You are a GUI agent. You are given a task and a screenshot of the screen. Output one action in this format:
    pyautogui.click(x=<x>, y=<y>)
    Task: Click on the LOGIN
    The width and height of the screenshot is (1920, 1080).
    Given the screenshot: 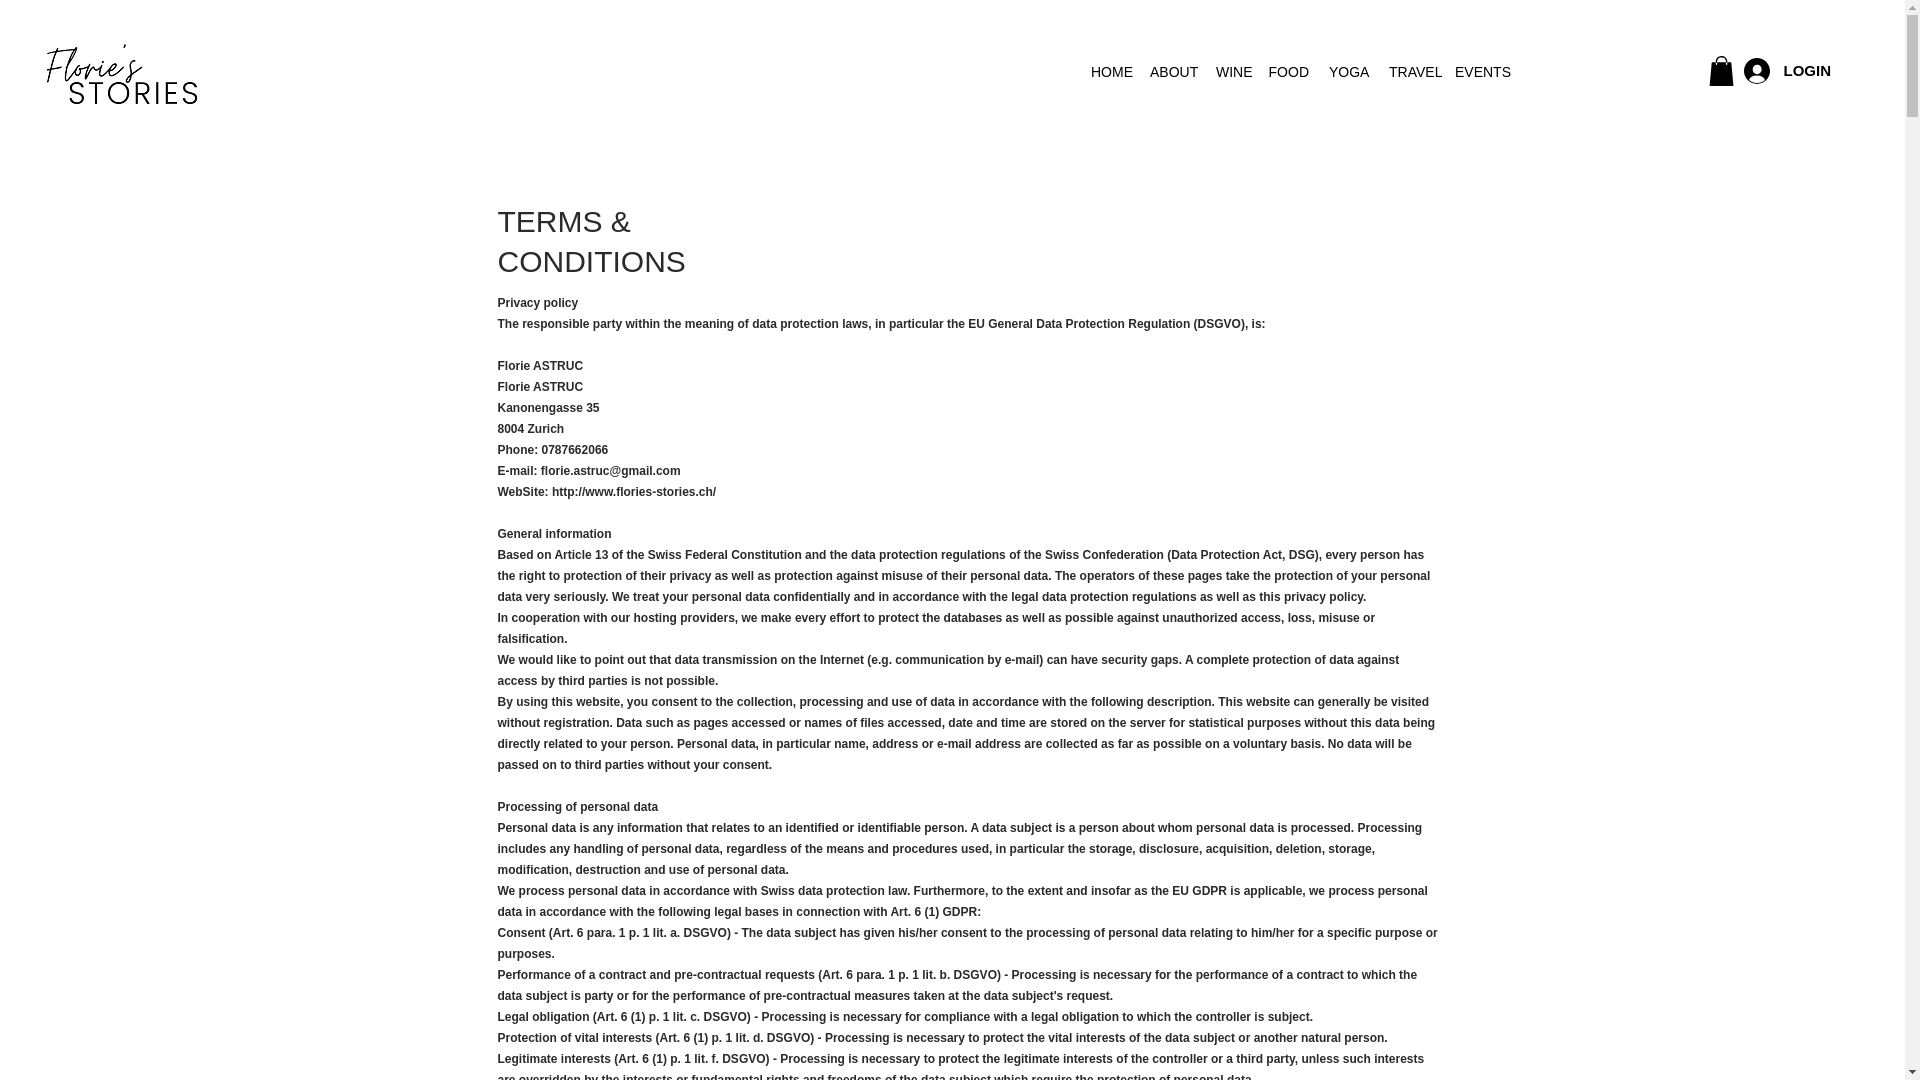 What is the action you would take?
    pyautogui.click(x=1787, y=70)
    